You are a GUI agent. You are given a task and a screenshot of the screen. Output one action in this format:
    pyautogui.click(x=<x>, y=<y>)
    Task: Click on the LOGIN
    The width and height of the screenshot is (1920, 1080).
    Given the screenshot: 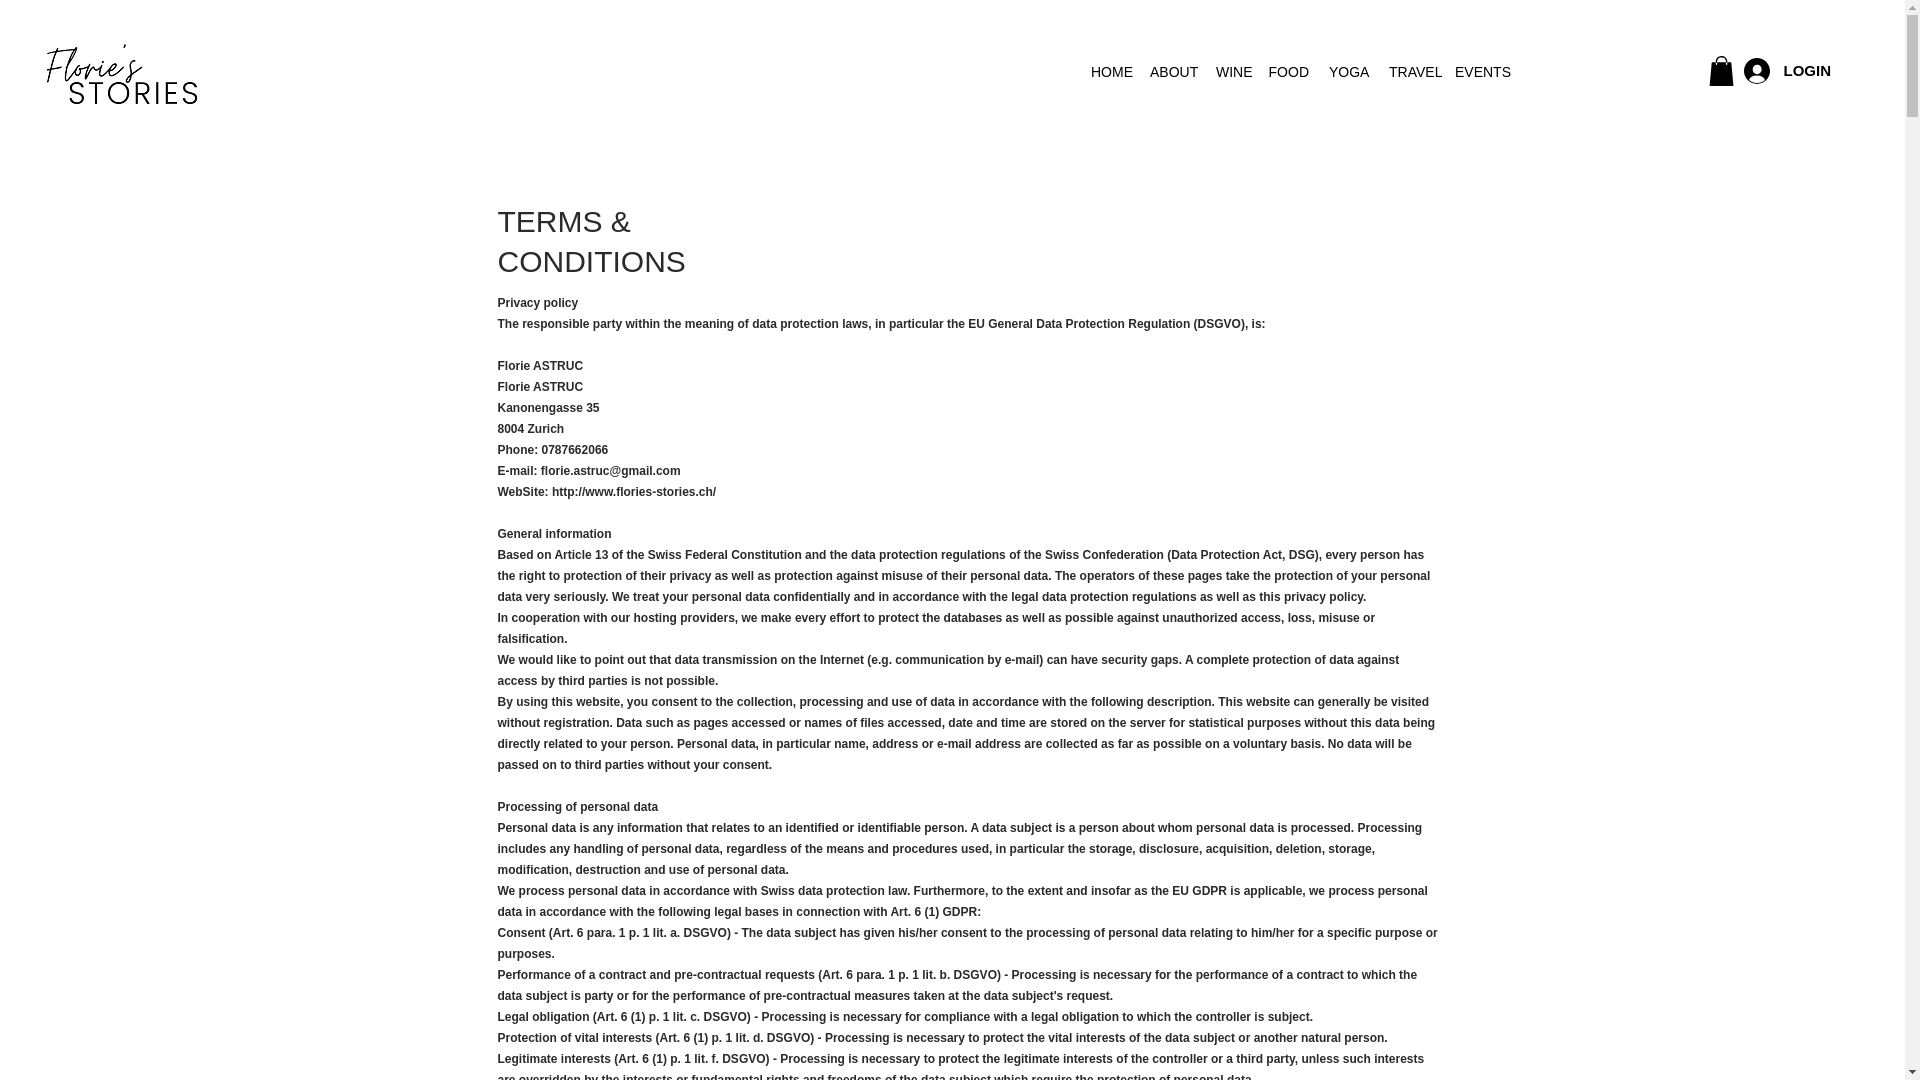 What is the action you would take?
    pyautogui.click(x=1787, y=70)
    